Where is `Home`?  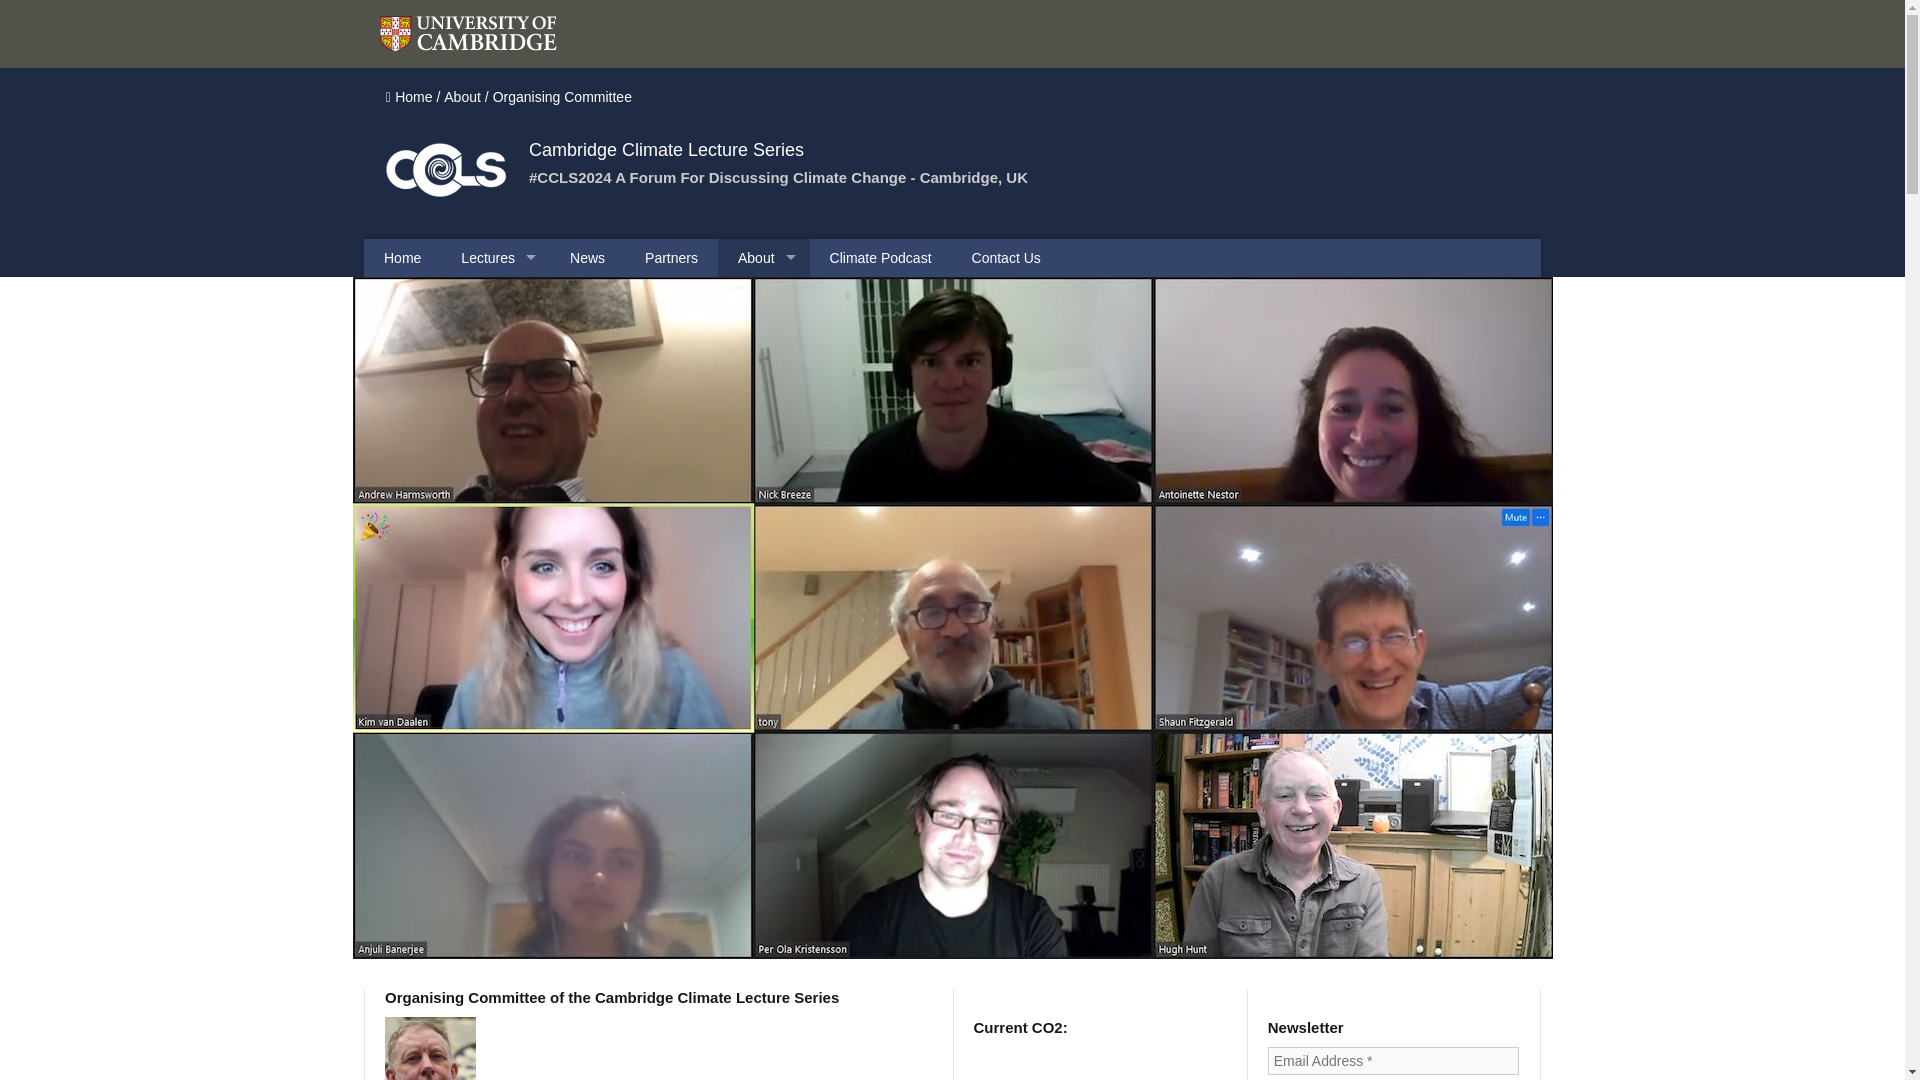
Home is located at coordinates (402, 257).